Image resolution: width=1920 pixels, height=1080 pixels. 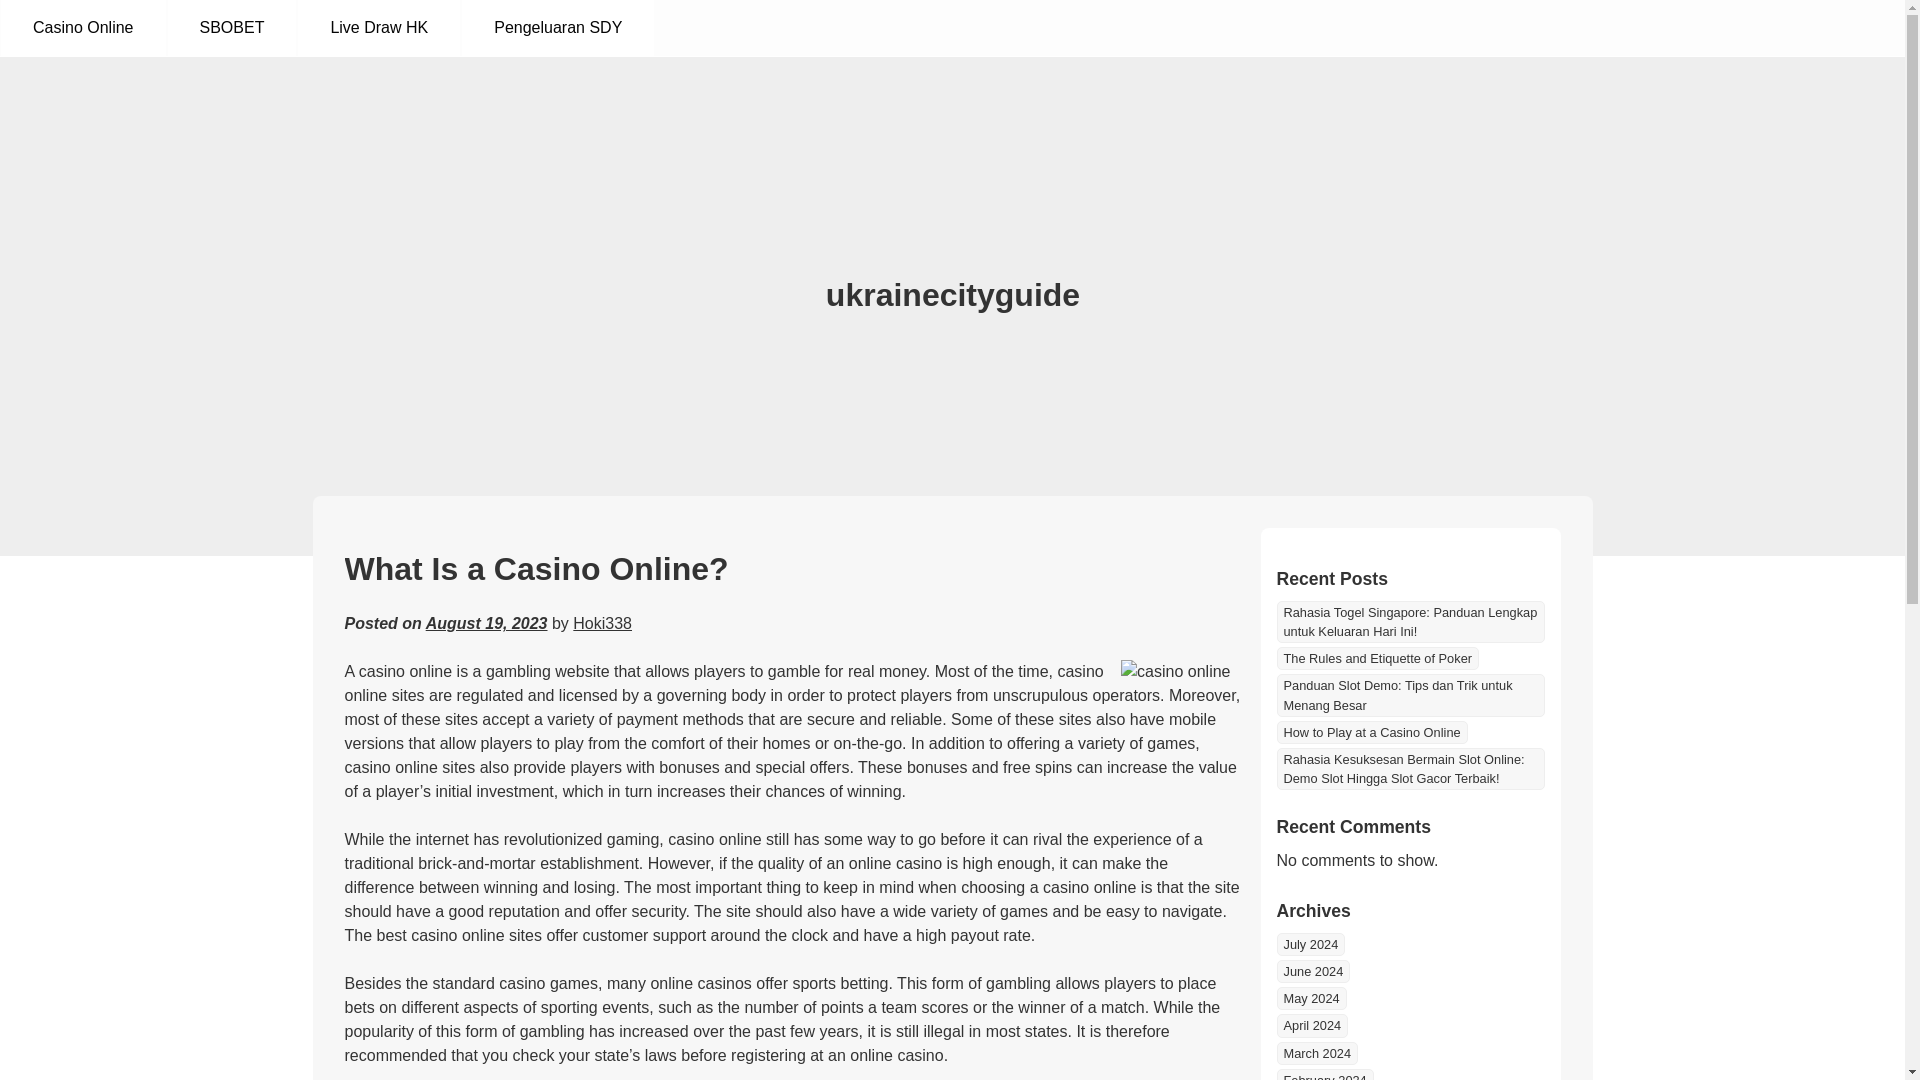 What do you see at coordinates (83, 28) in the screenshot?
I see `Casino Online` at bounding box center [83, 28].